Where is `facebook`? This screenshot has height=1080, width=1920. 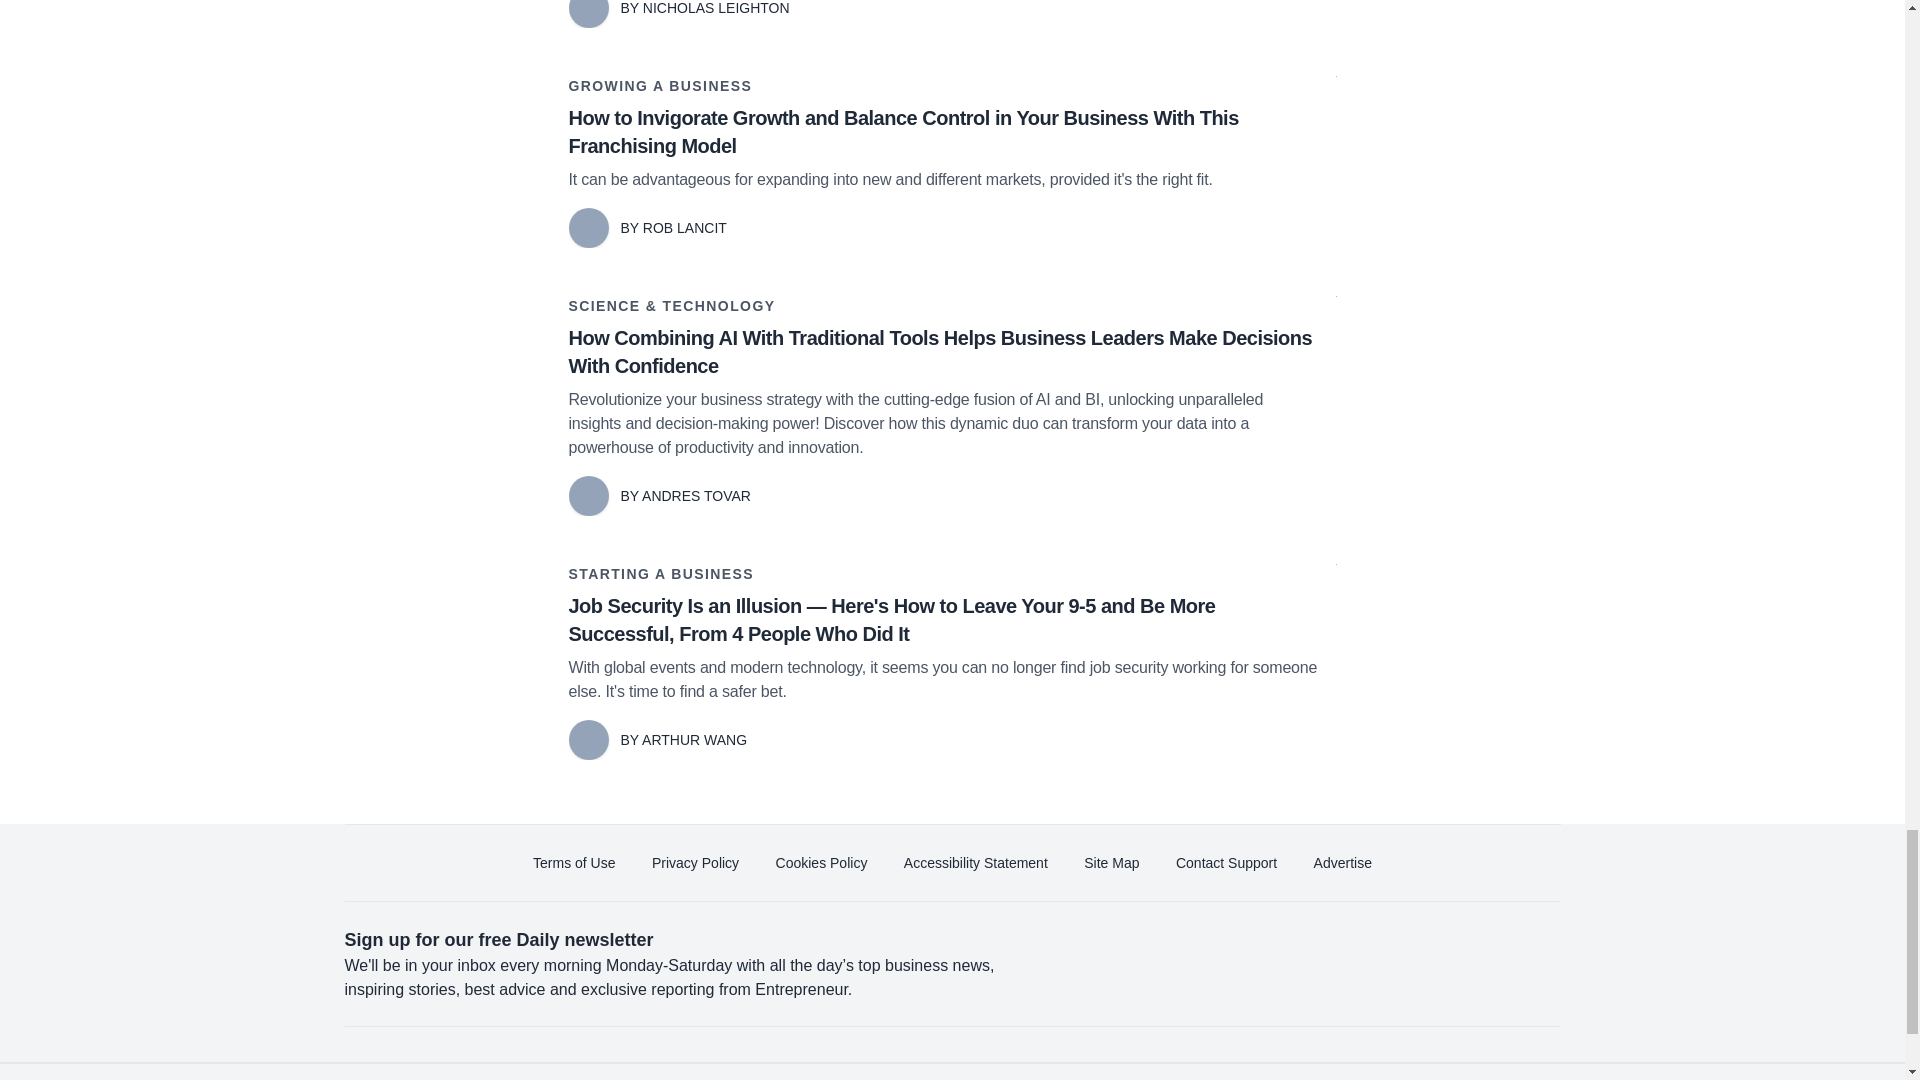
facebook is located at coordinates (1143, 1065).